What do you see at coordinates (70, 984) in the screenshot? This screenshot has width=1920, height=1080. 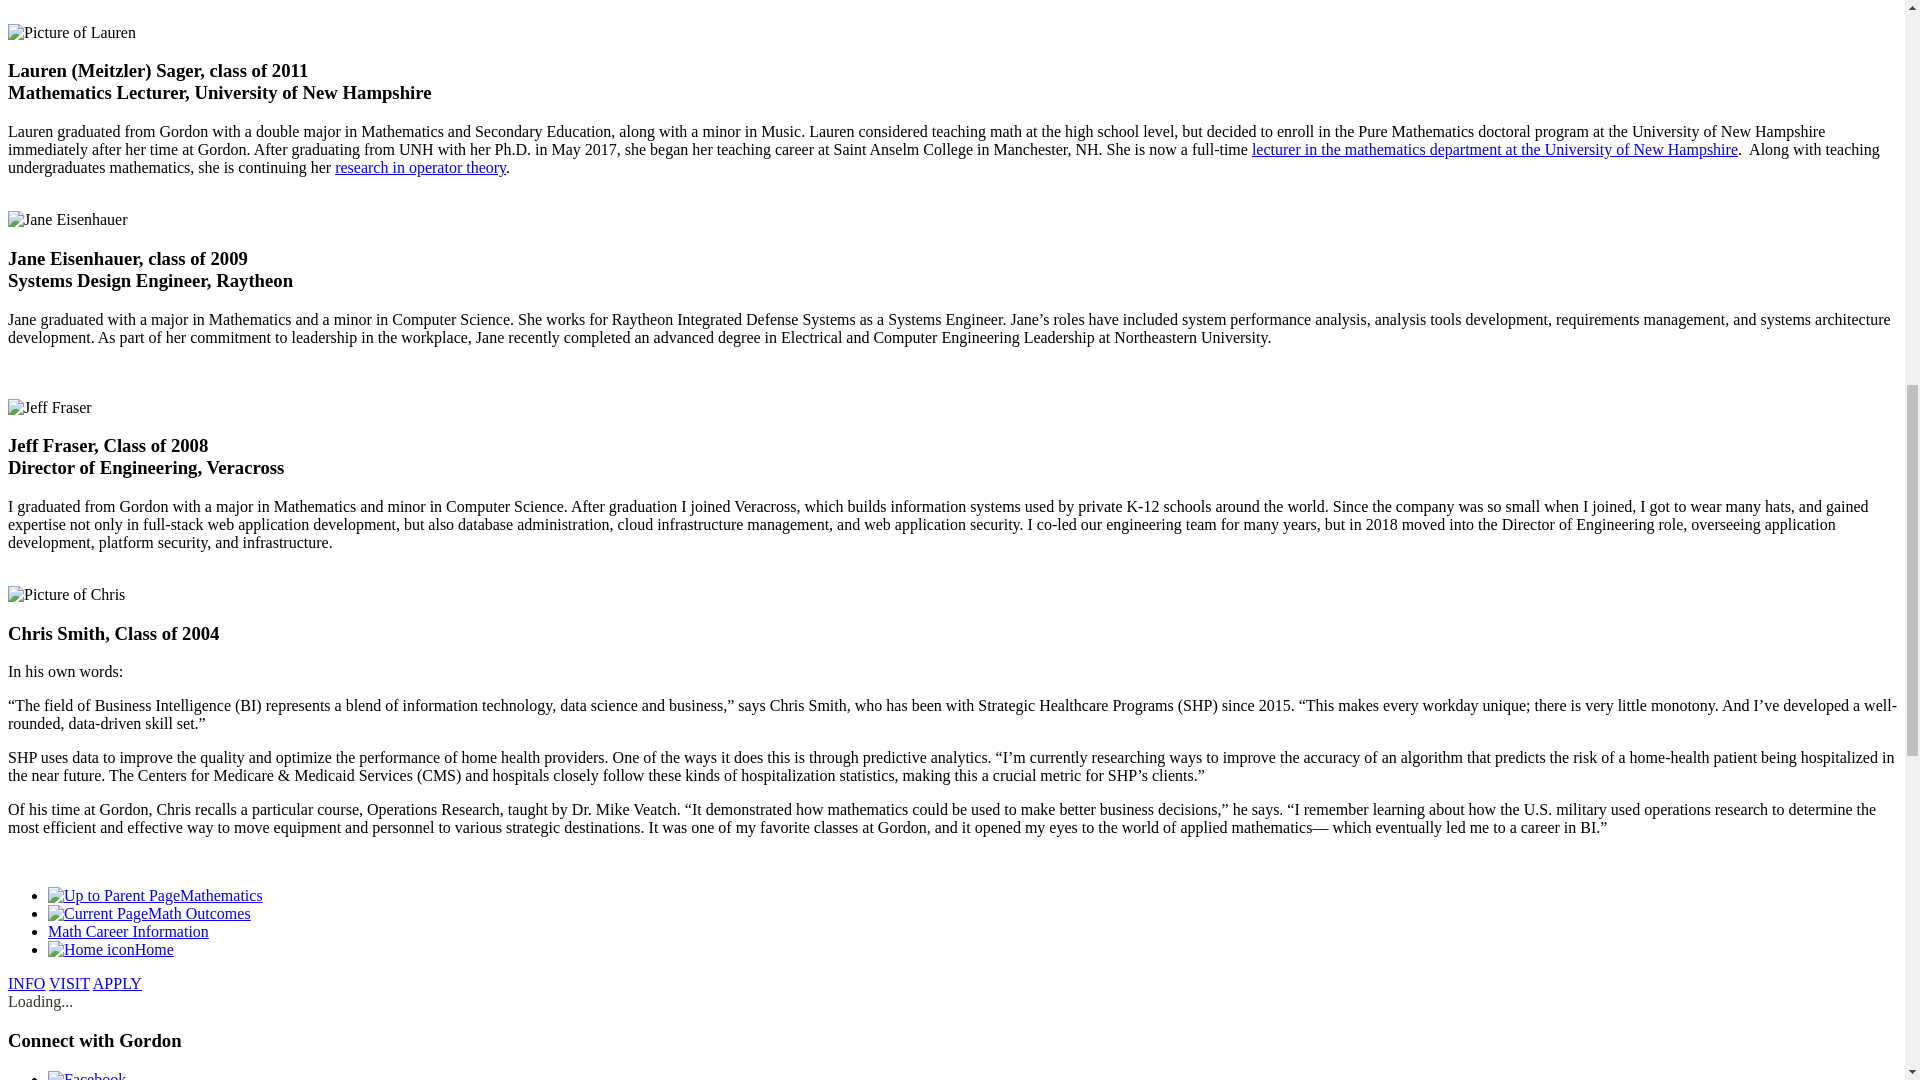 I see `VISIT` at bounding box center [70, 984].